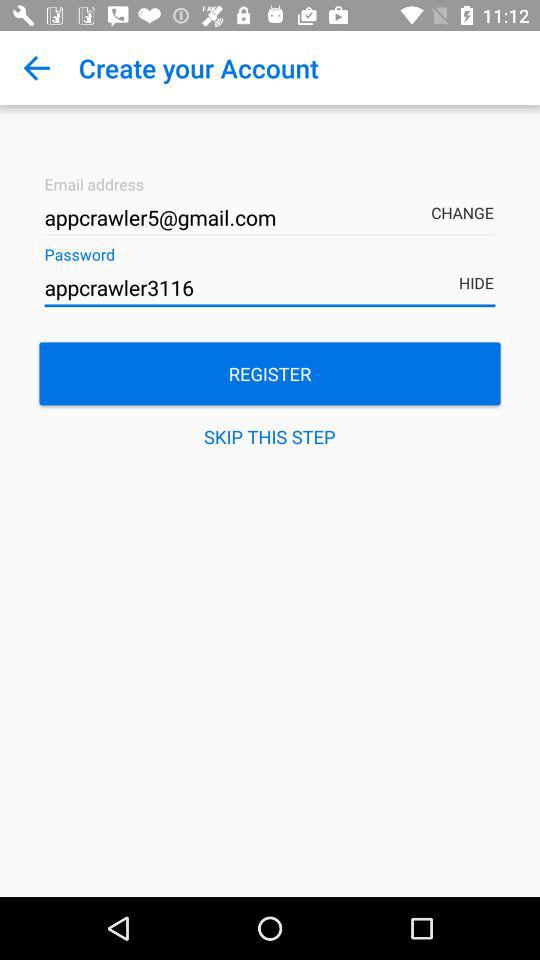 The width and height of the screenshot is (540, 960). Describe the element at coordinates (36, 68) in the screenshot. I see `select the icon next to the create your account item` at that location.